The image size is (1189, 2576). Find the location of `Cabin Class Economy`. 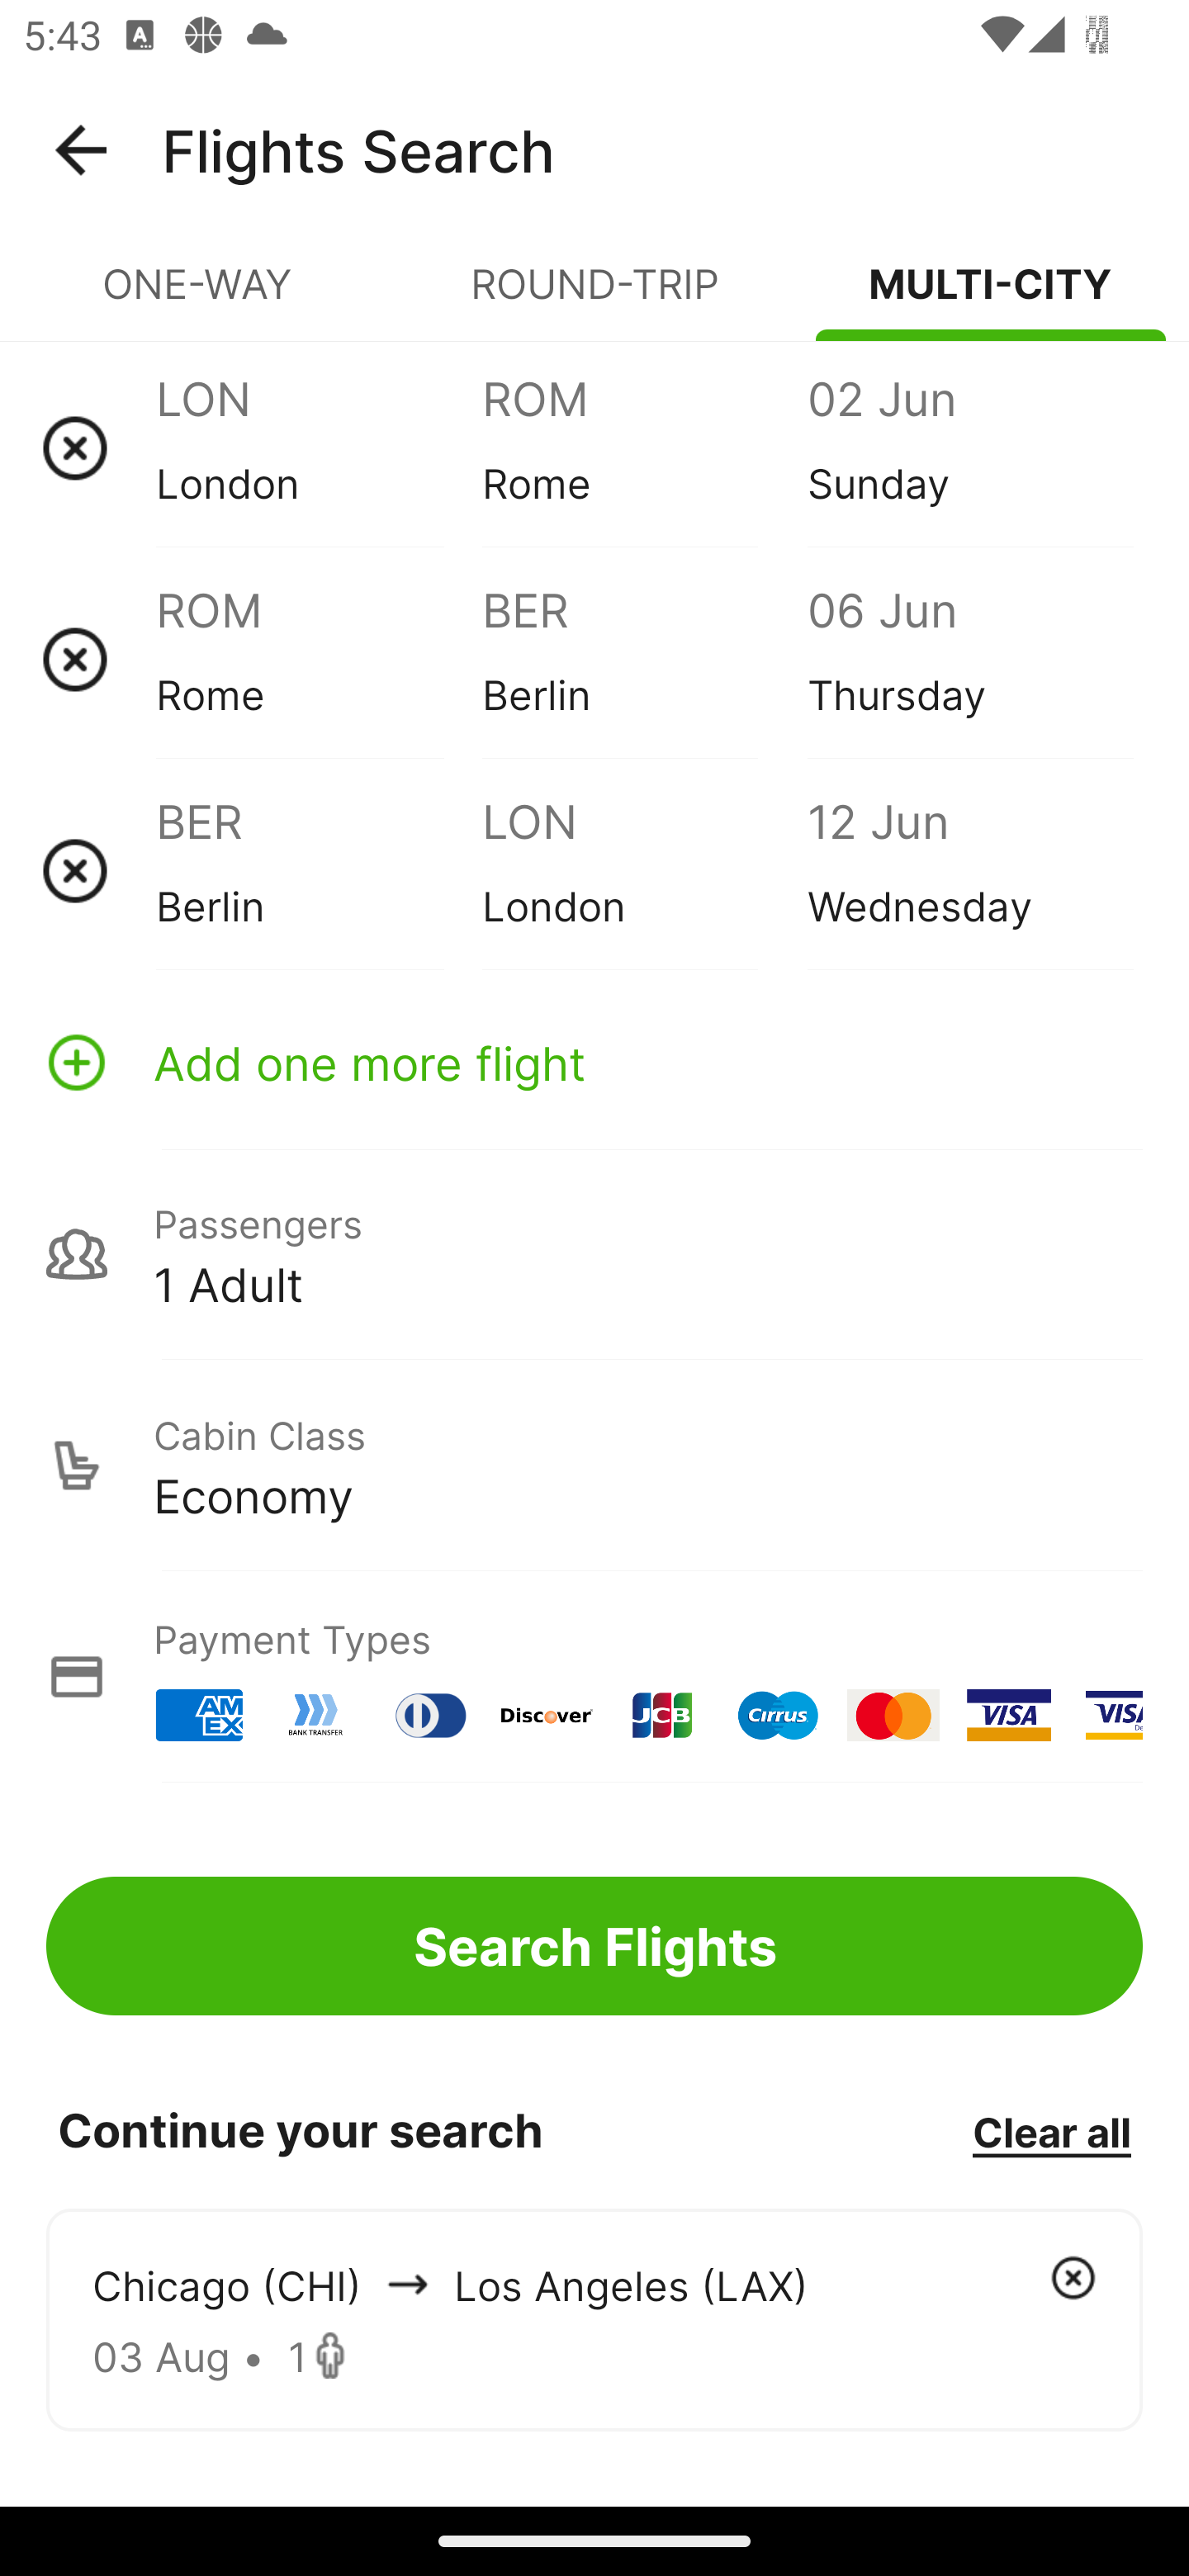

Cabin Class Economy is located at coordinates (594, 1466).